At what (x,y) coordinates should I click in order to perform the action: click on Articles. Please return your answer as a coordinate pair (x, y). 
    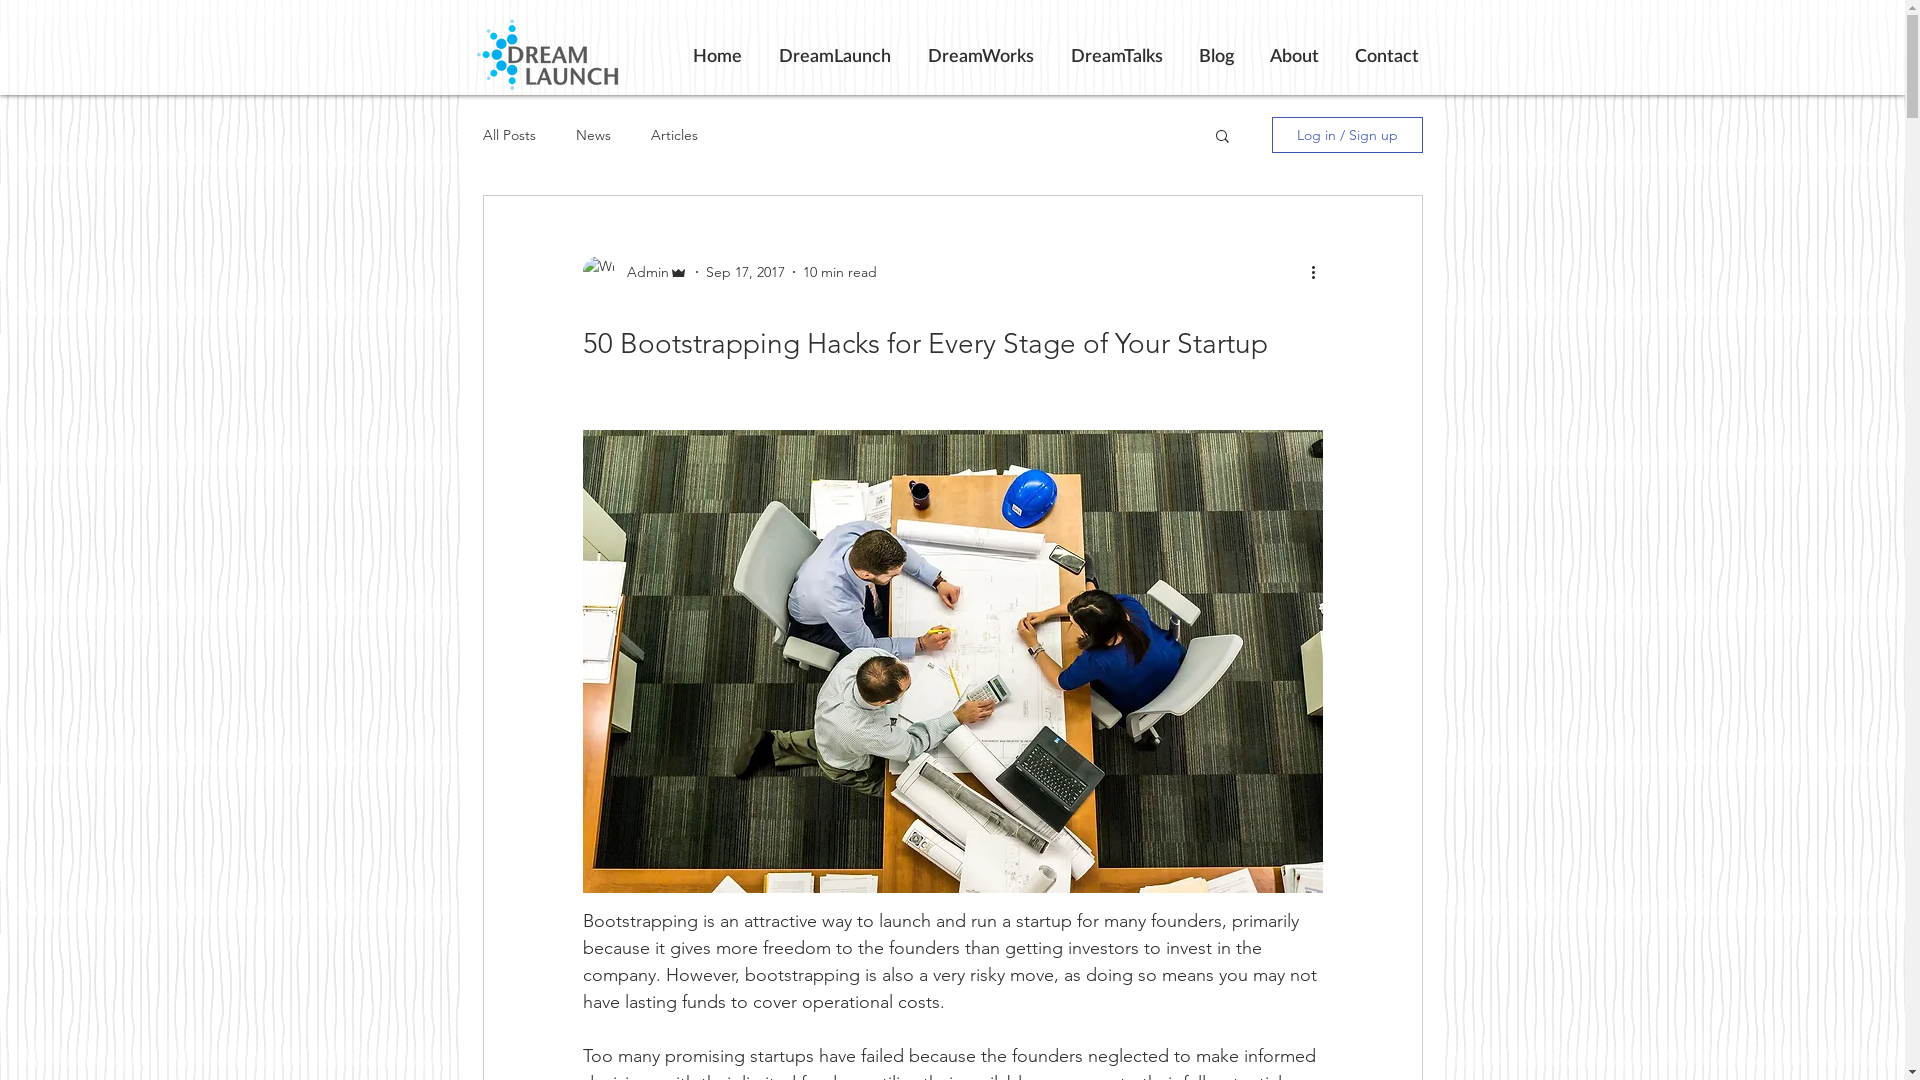
    Looking at the image, I should click on (674, 135).